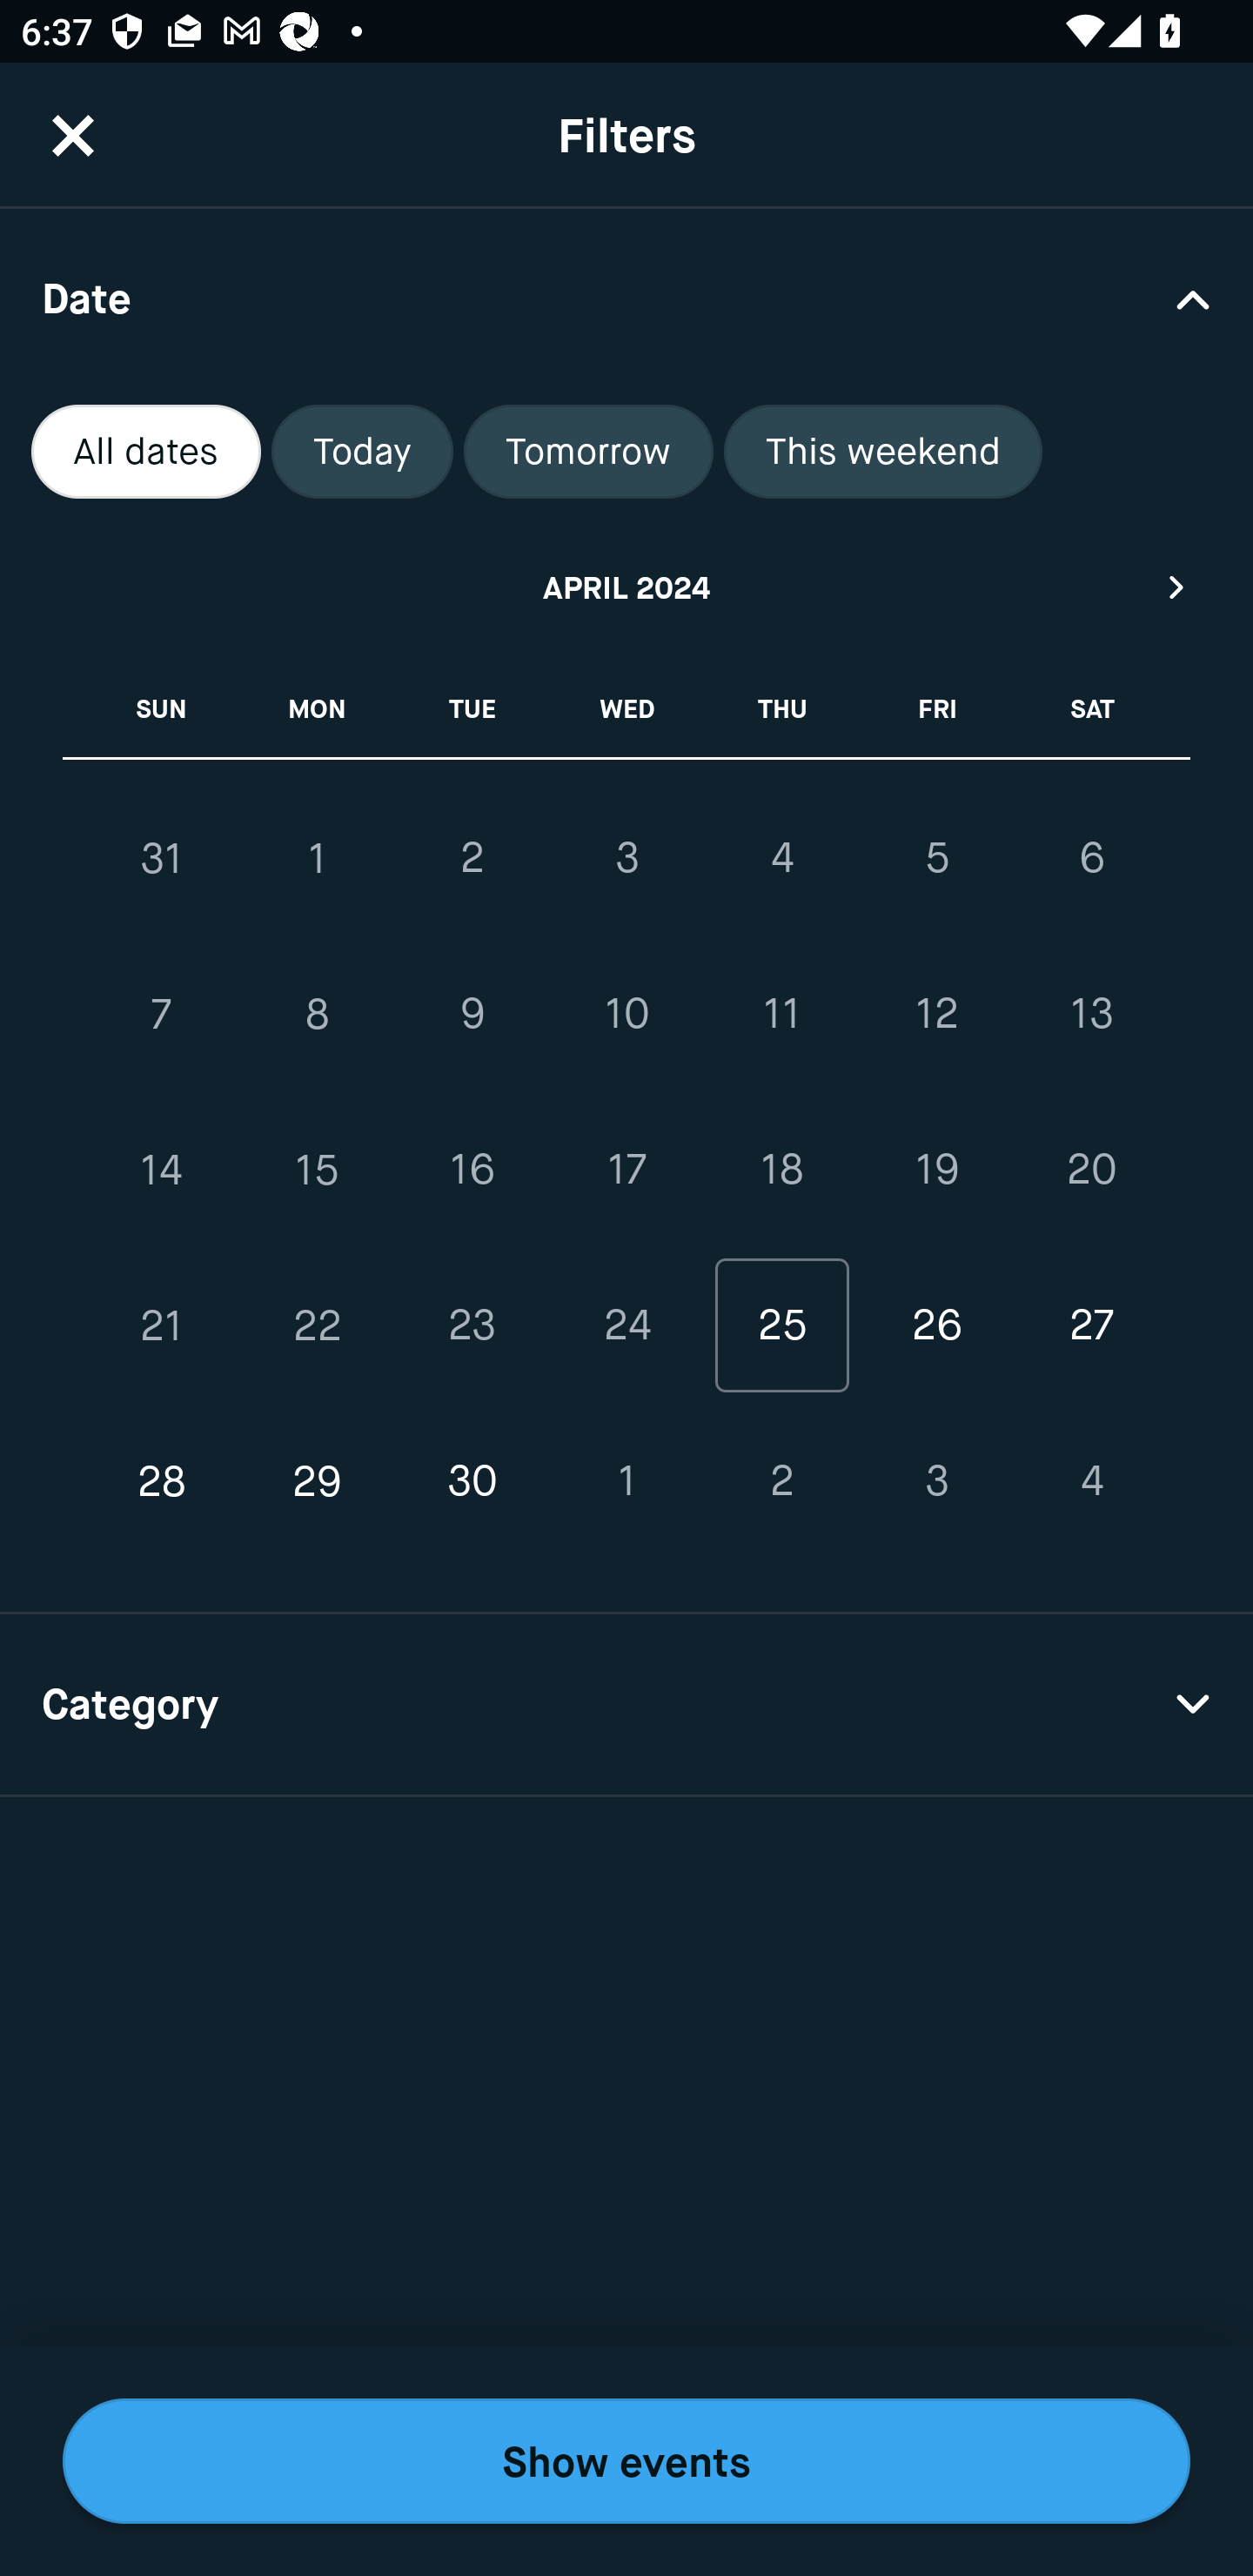  What do you see at coordinates (162, 1170) in the screenshot?
I see `14` at bounding box center [162, 1170].